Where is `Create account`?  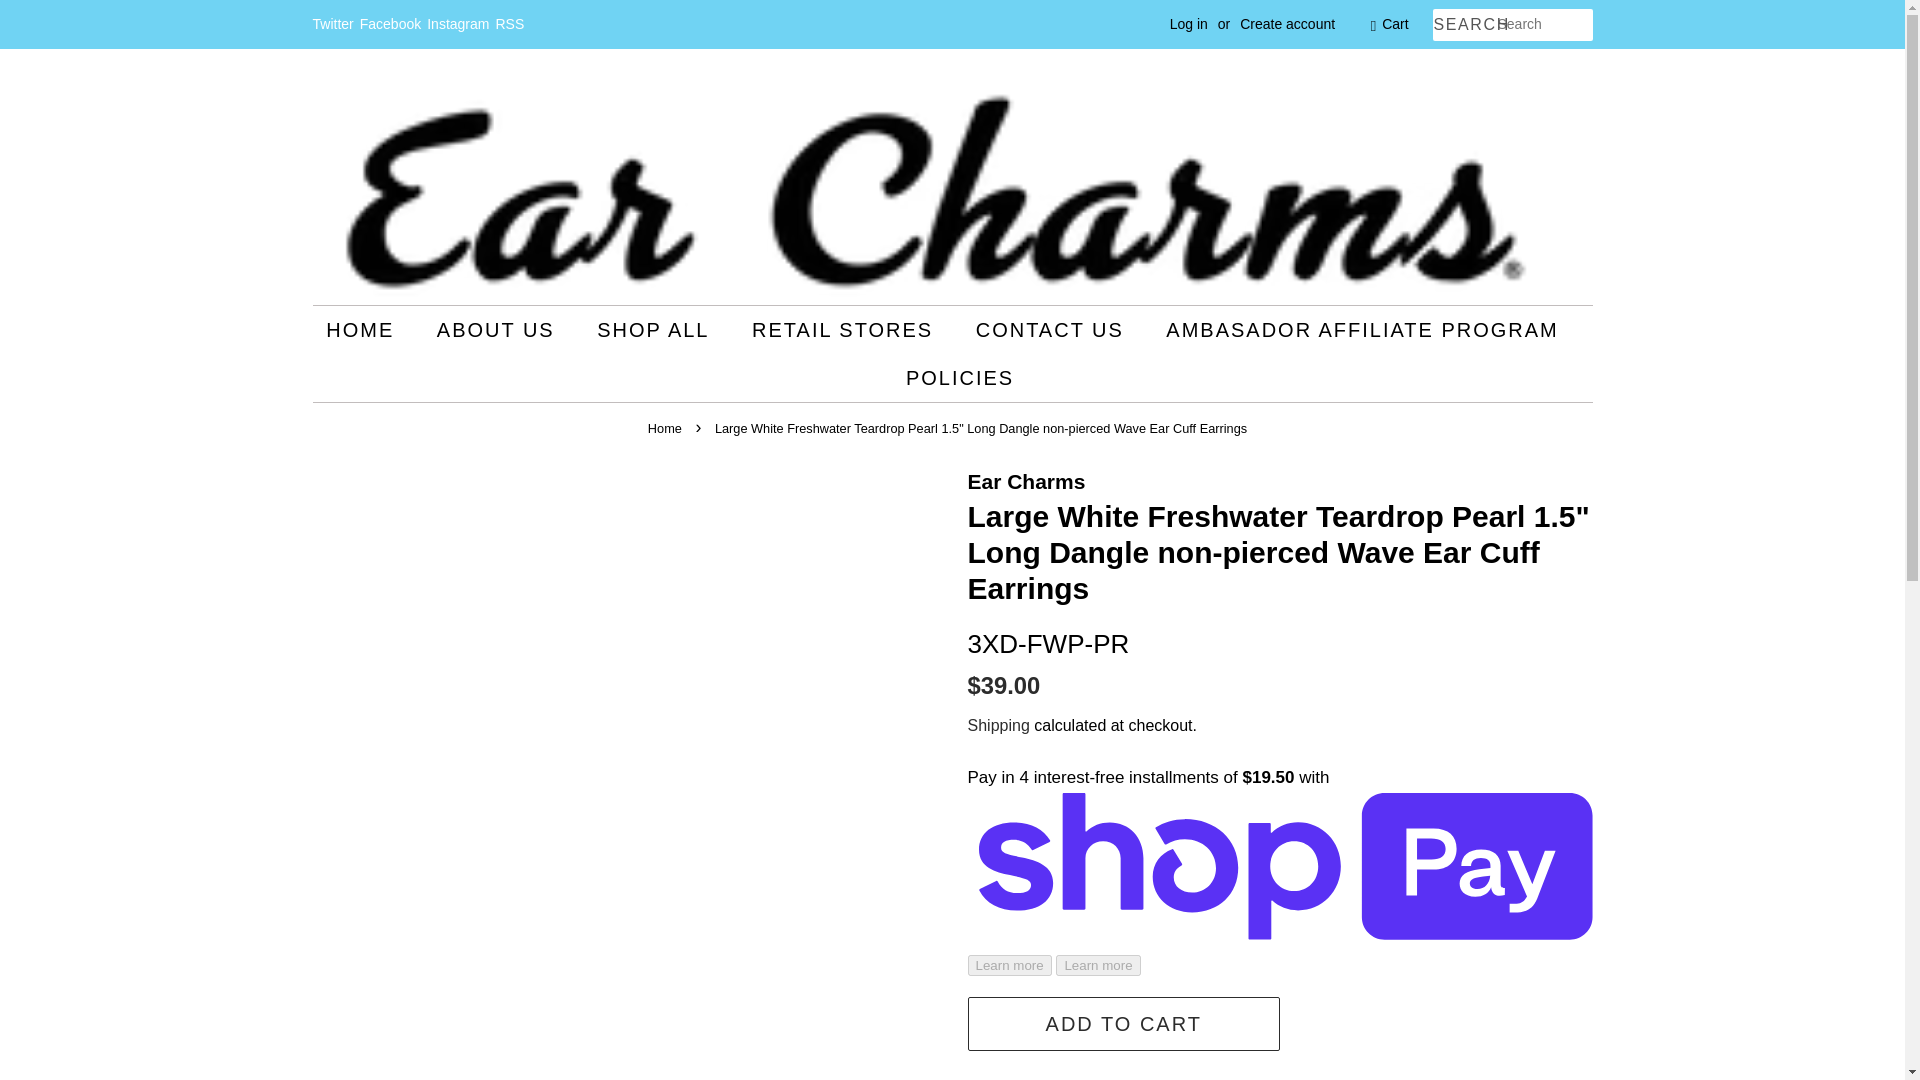 Create account is located at coordinates (1287, 24).